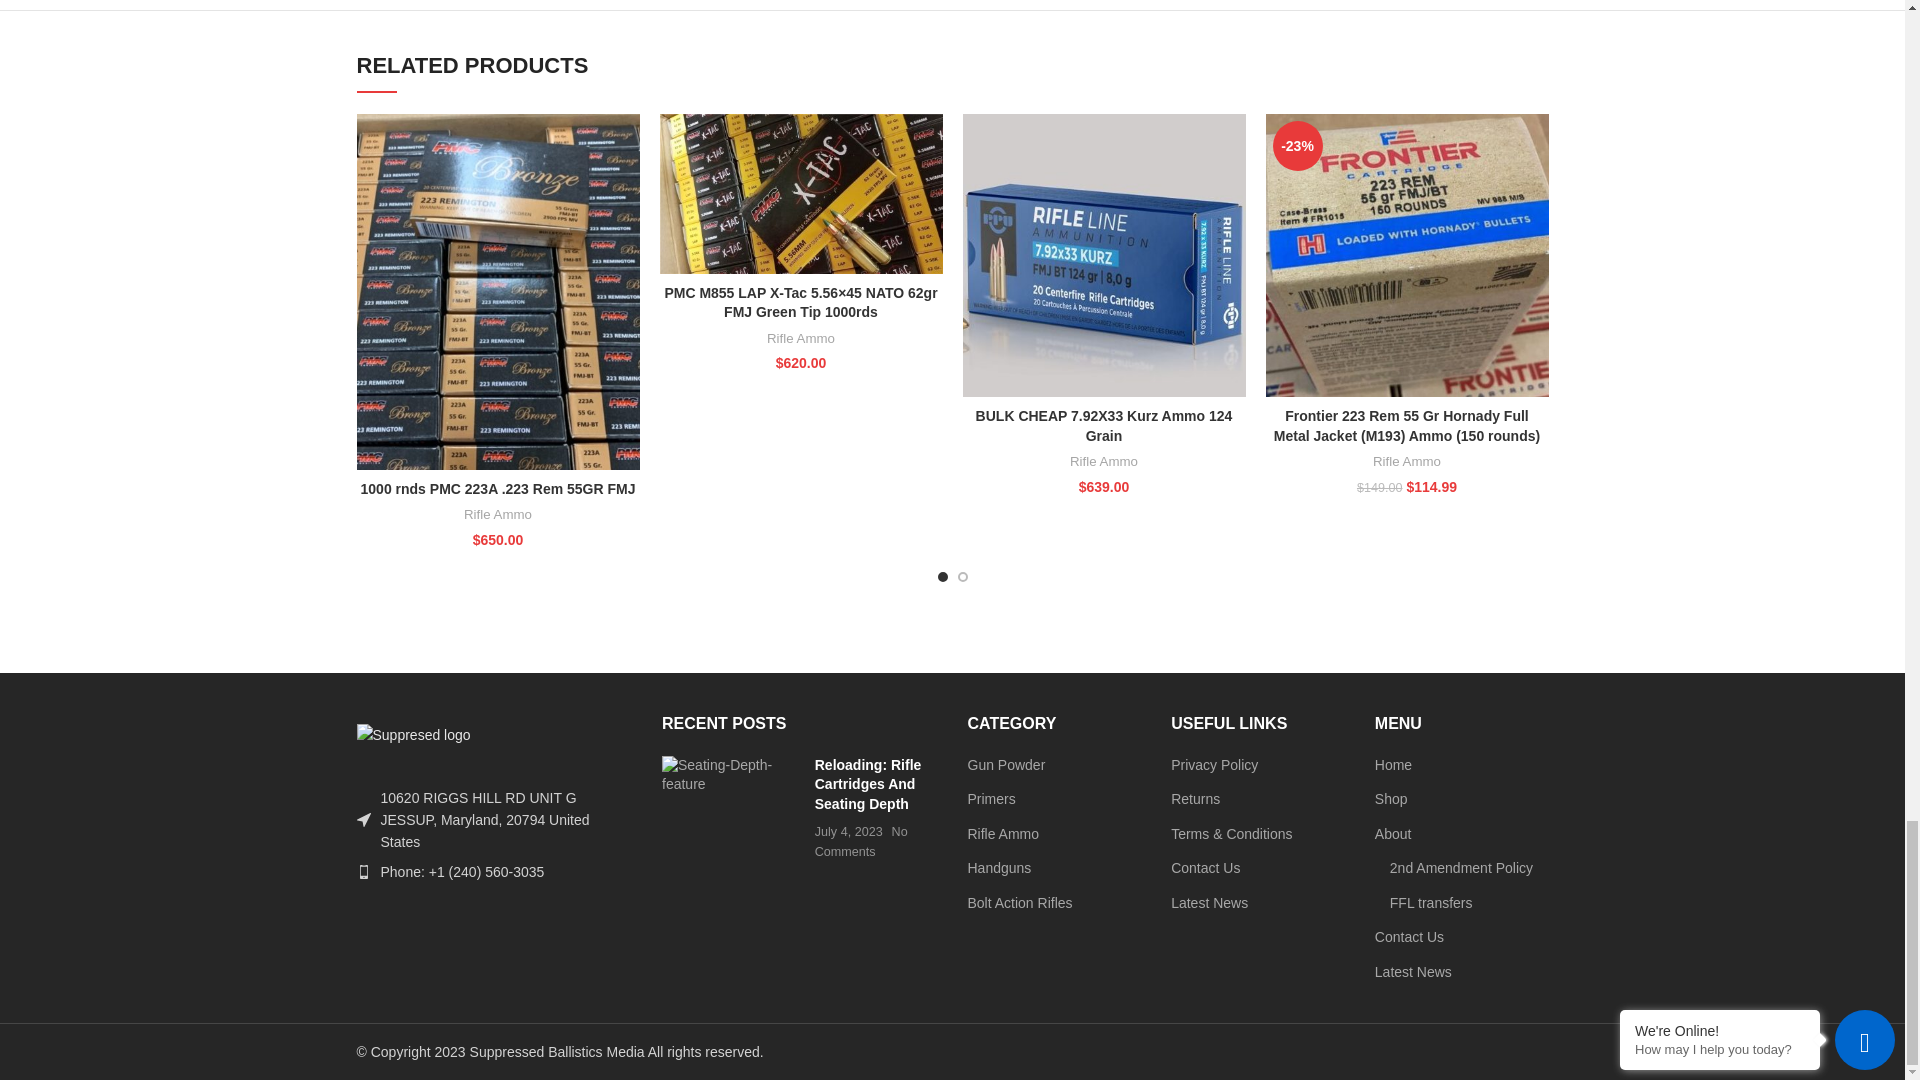 The width and height of the screenshot is (1920, 1080). I want to click on Permalink to Reloading: Rifle Cartridges And Seating Depth, so click(868, 784).